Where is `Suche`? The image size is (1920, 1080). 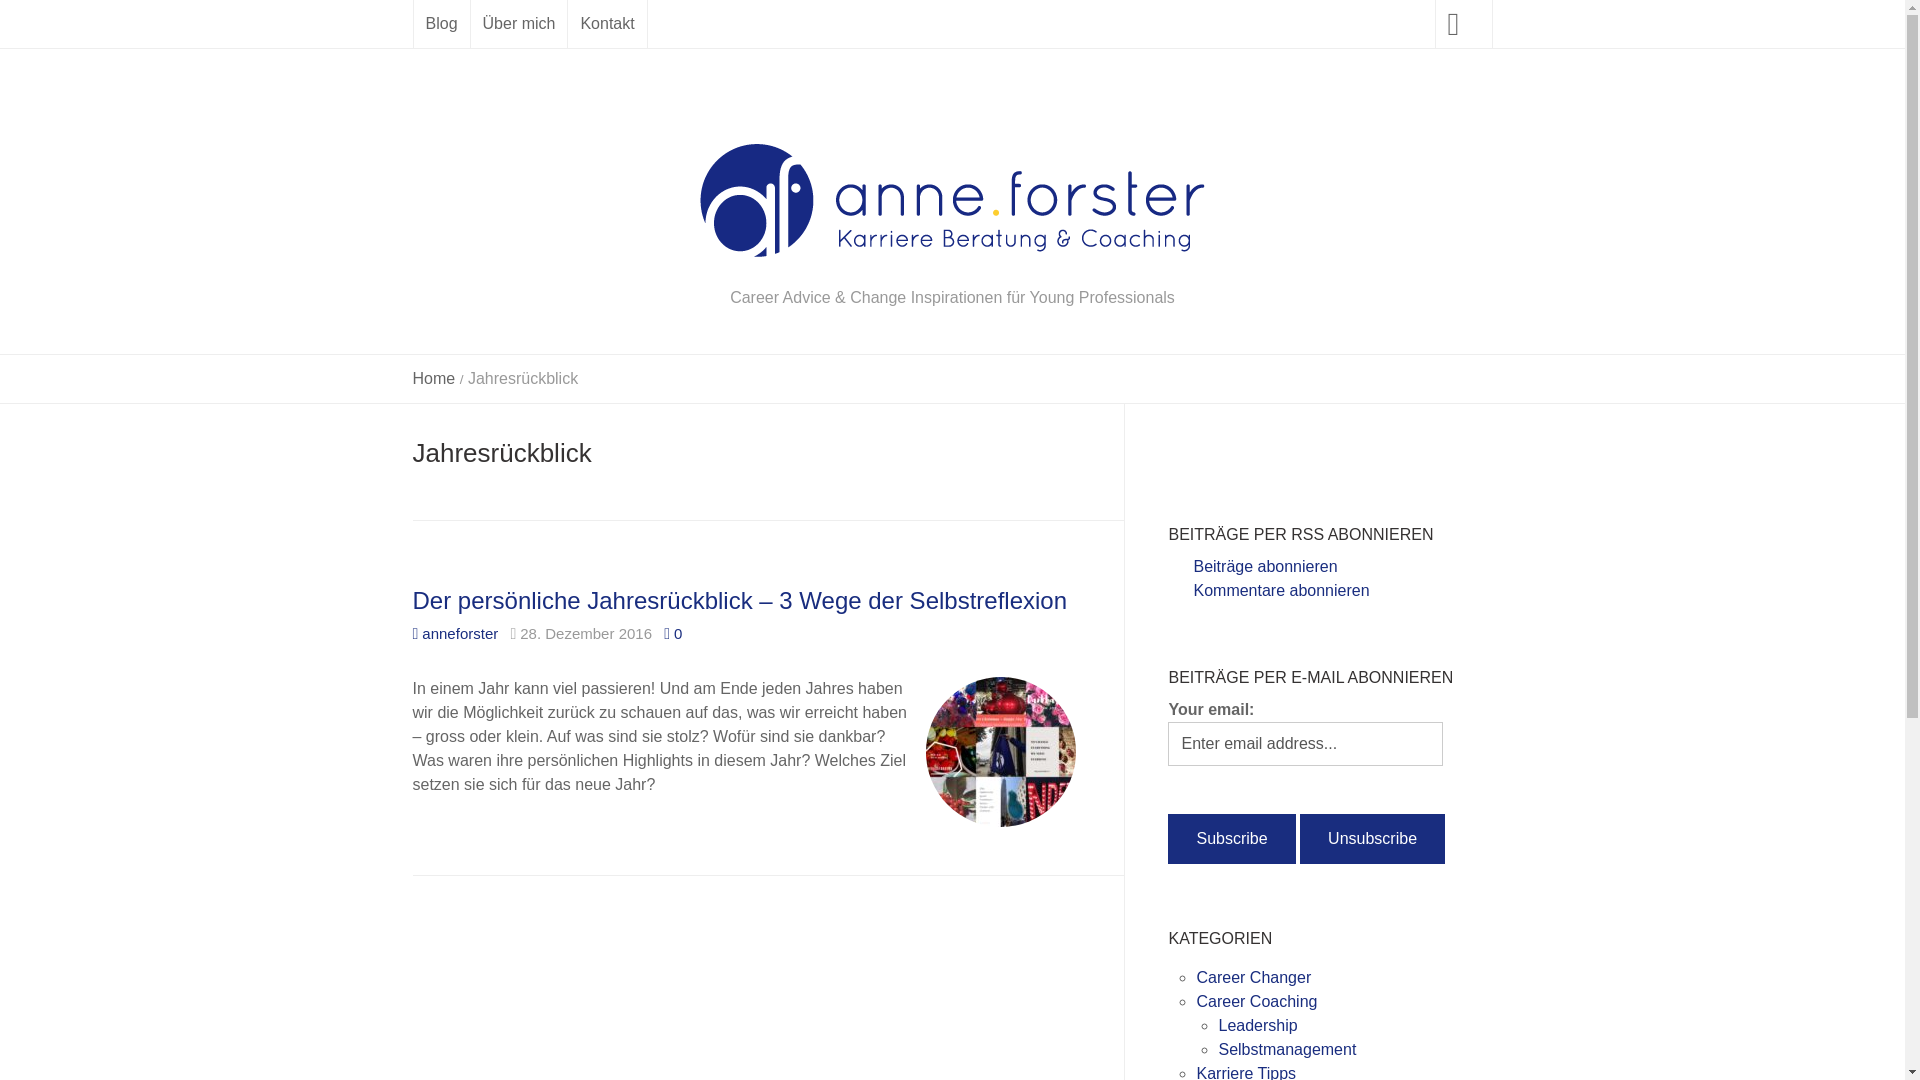
Suche is located at coordinates (28, 25).